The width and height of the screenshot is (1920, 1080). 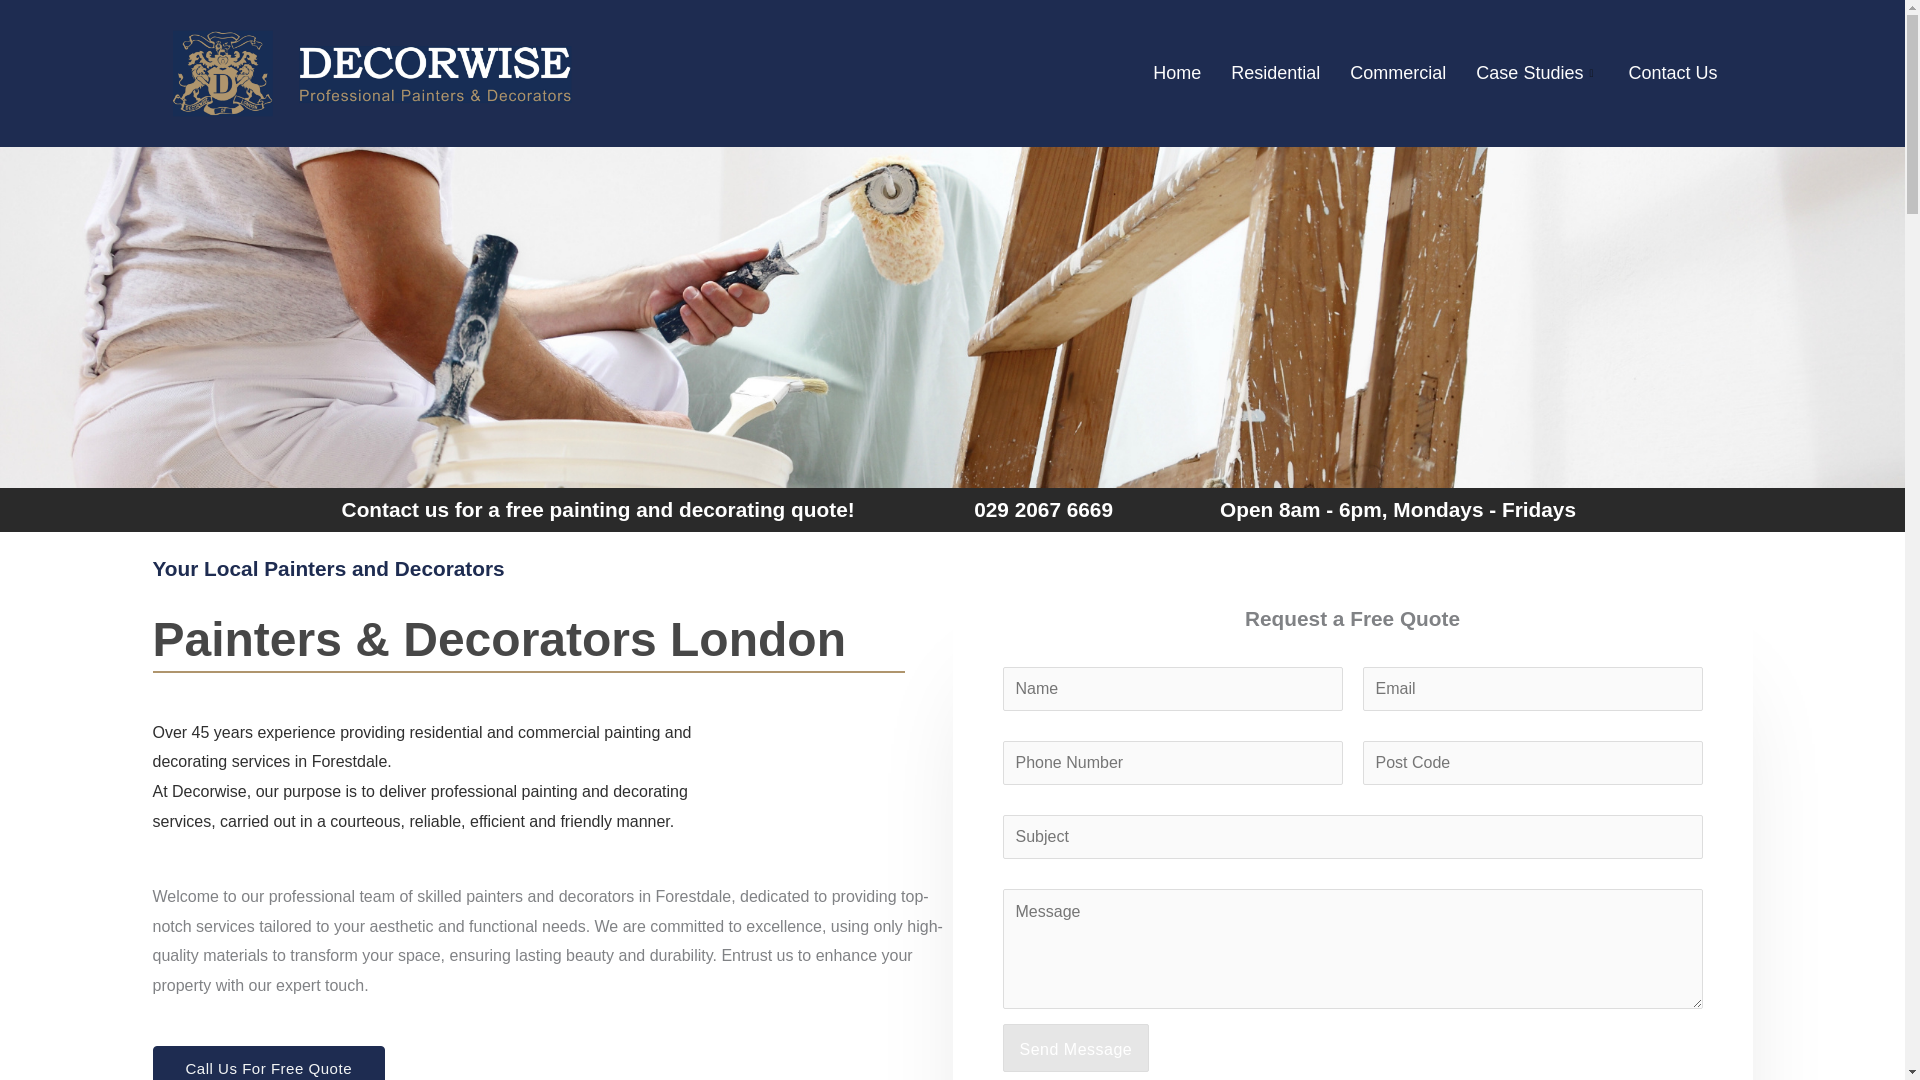 I want to click on Commercial, so click(x=1398, y=73).